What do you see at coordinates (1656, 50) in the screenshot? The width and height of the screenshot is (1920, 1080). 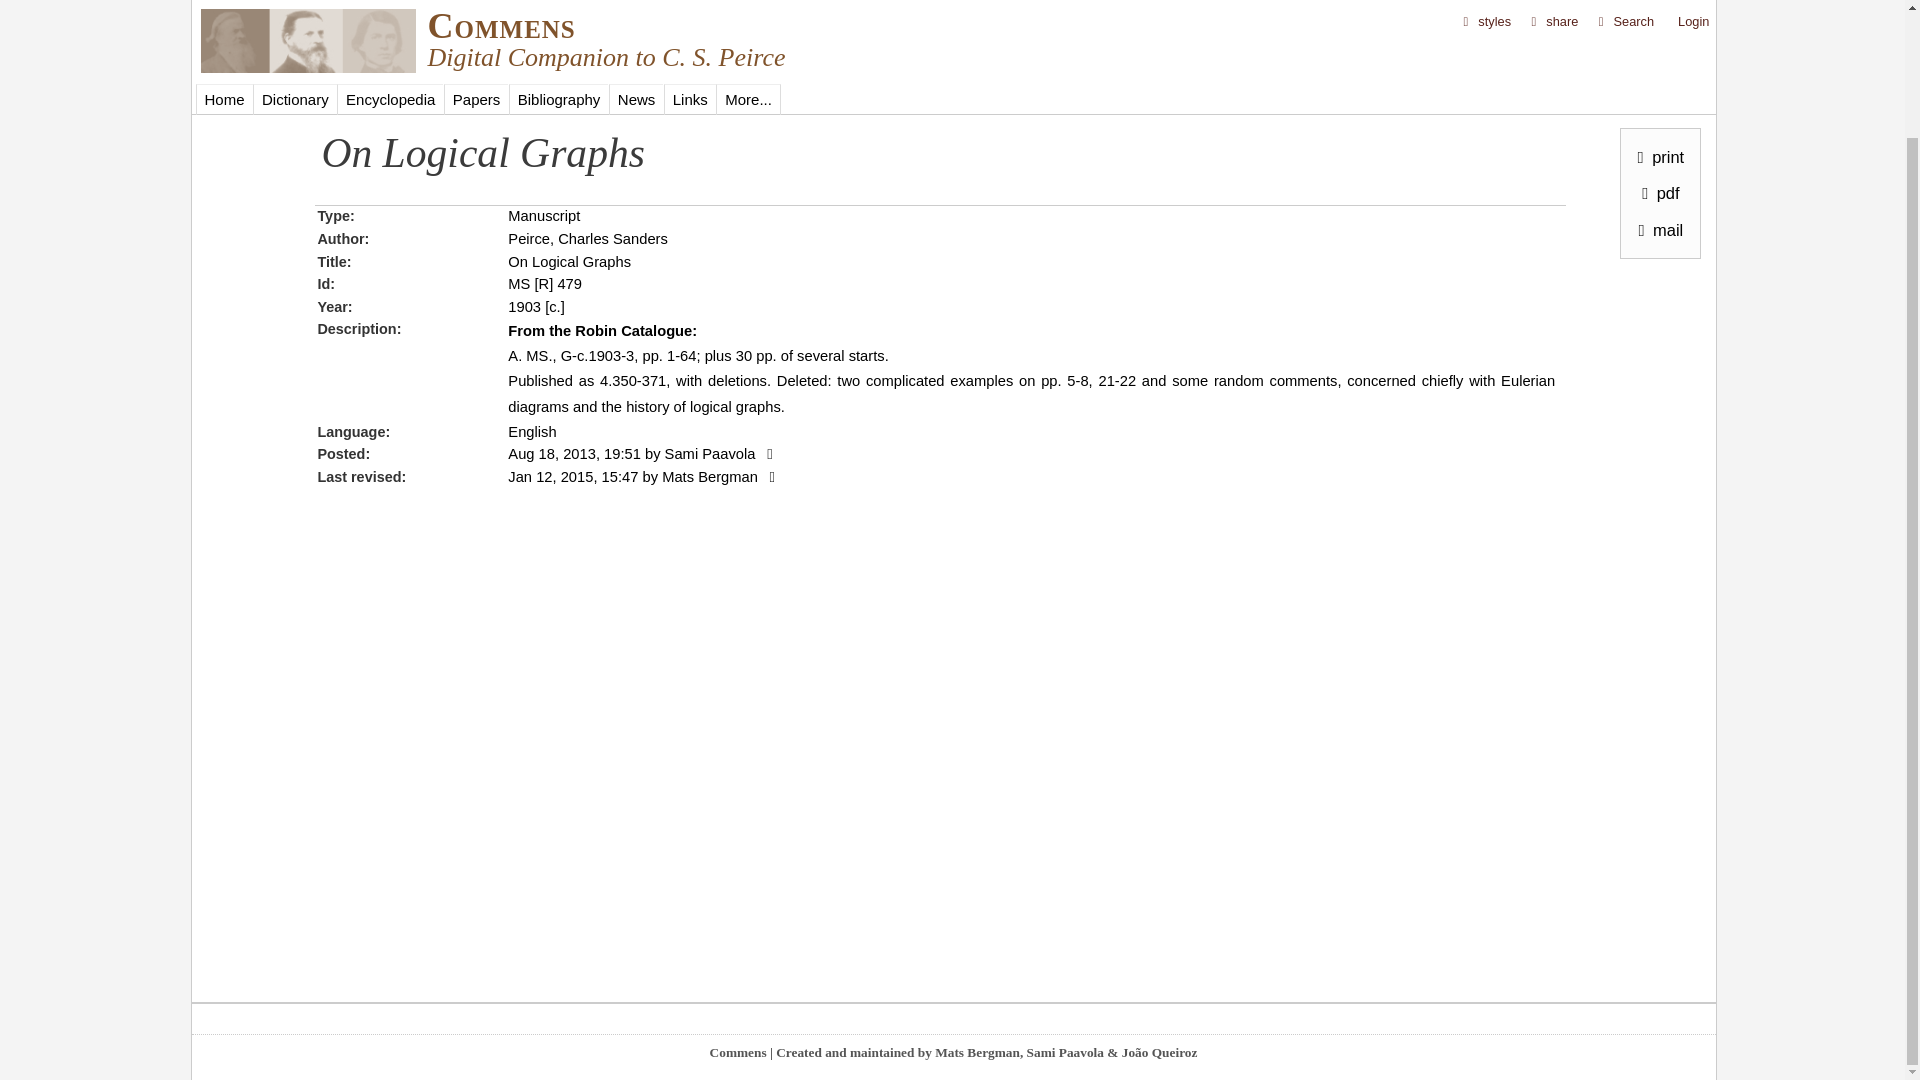 I see `pdf` at bounding box center [1656, 50].